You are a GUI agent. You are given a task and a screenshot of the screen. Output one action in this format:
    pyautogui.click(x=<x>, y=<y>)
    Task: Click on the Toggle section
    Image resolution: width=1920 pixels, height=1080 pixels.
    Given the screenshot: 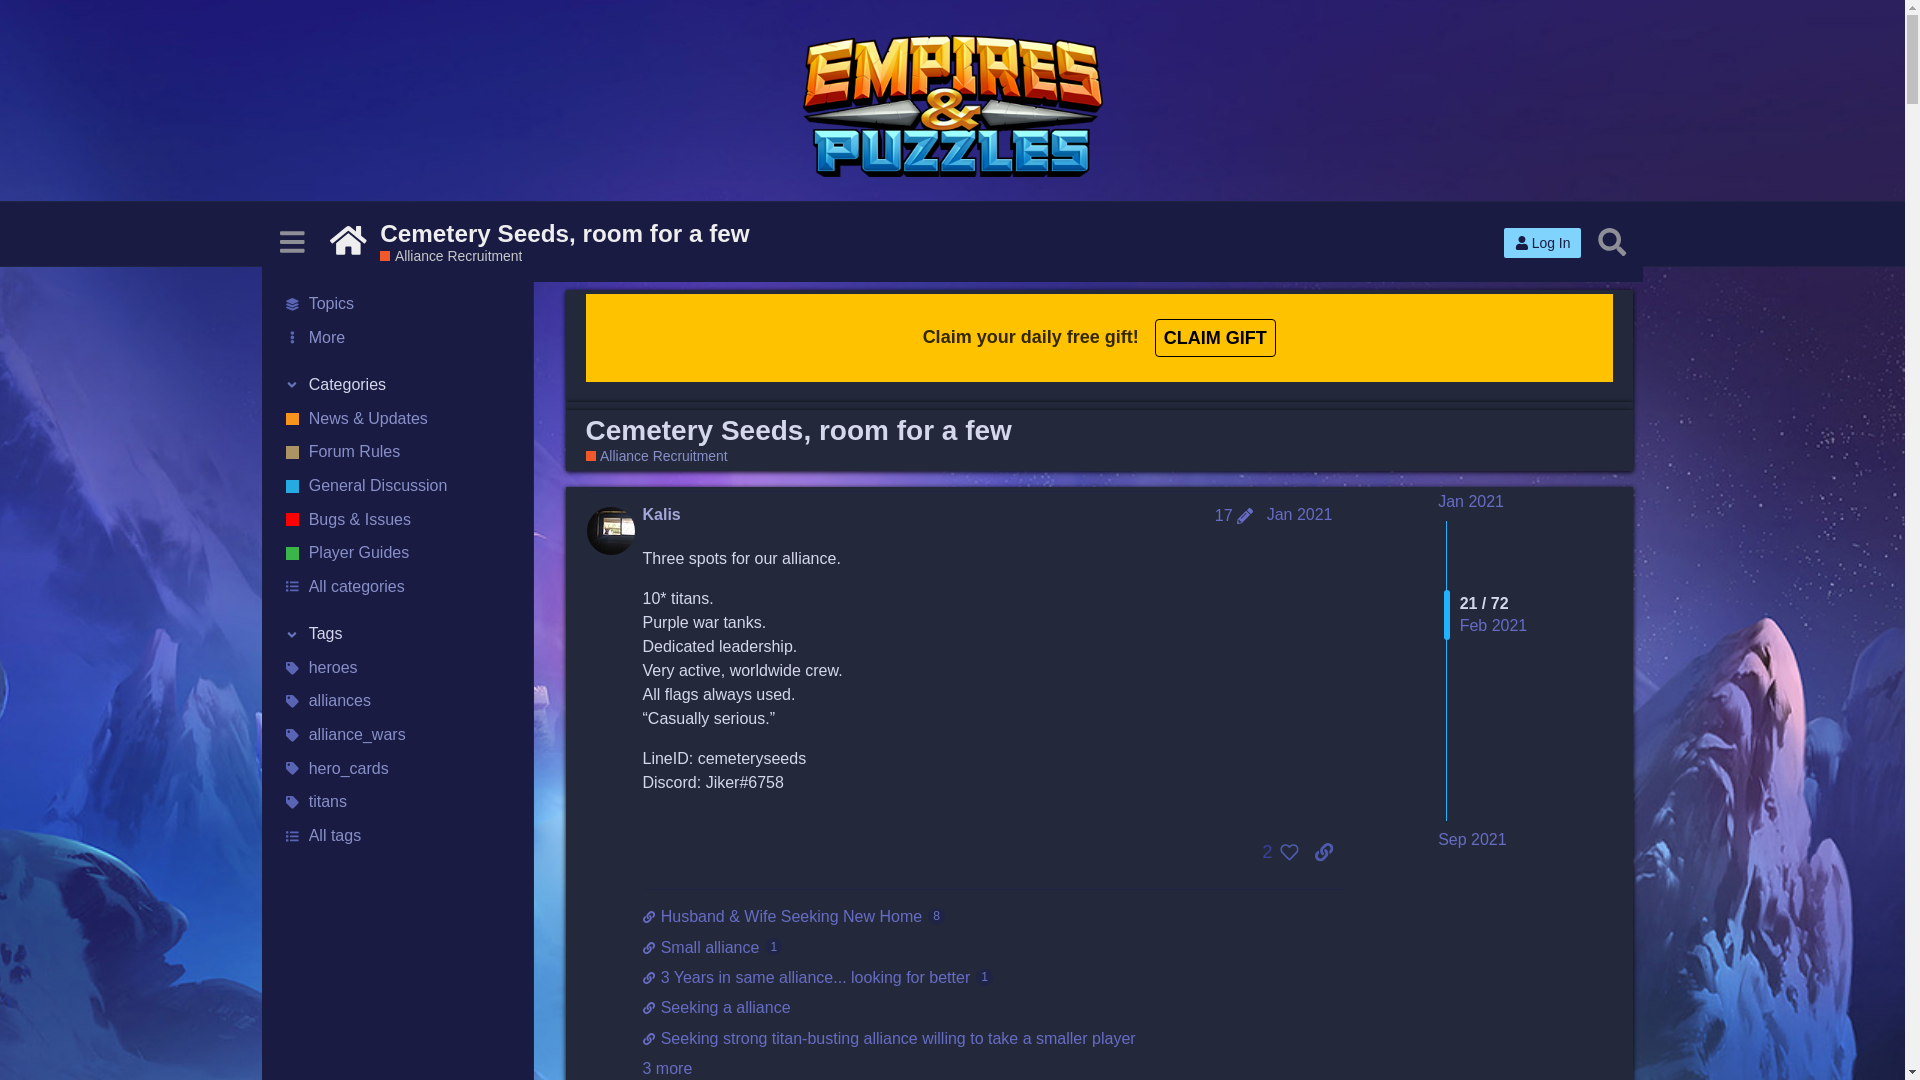 What is the action you would take?
    pyautogui.click(x=397, y=634)
    